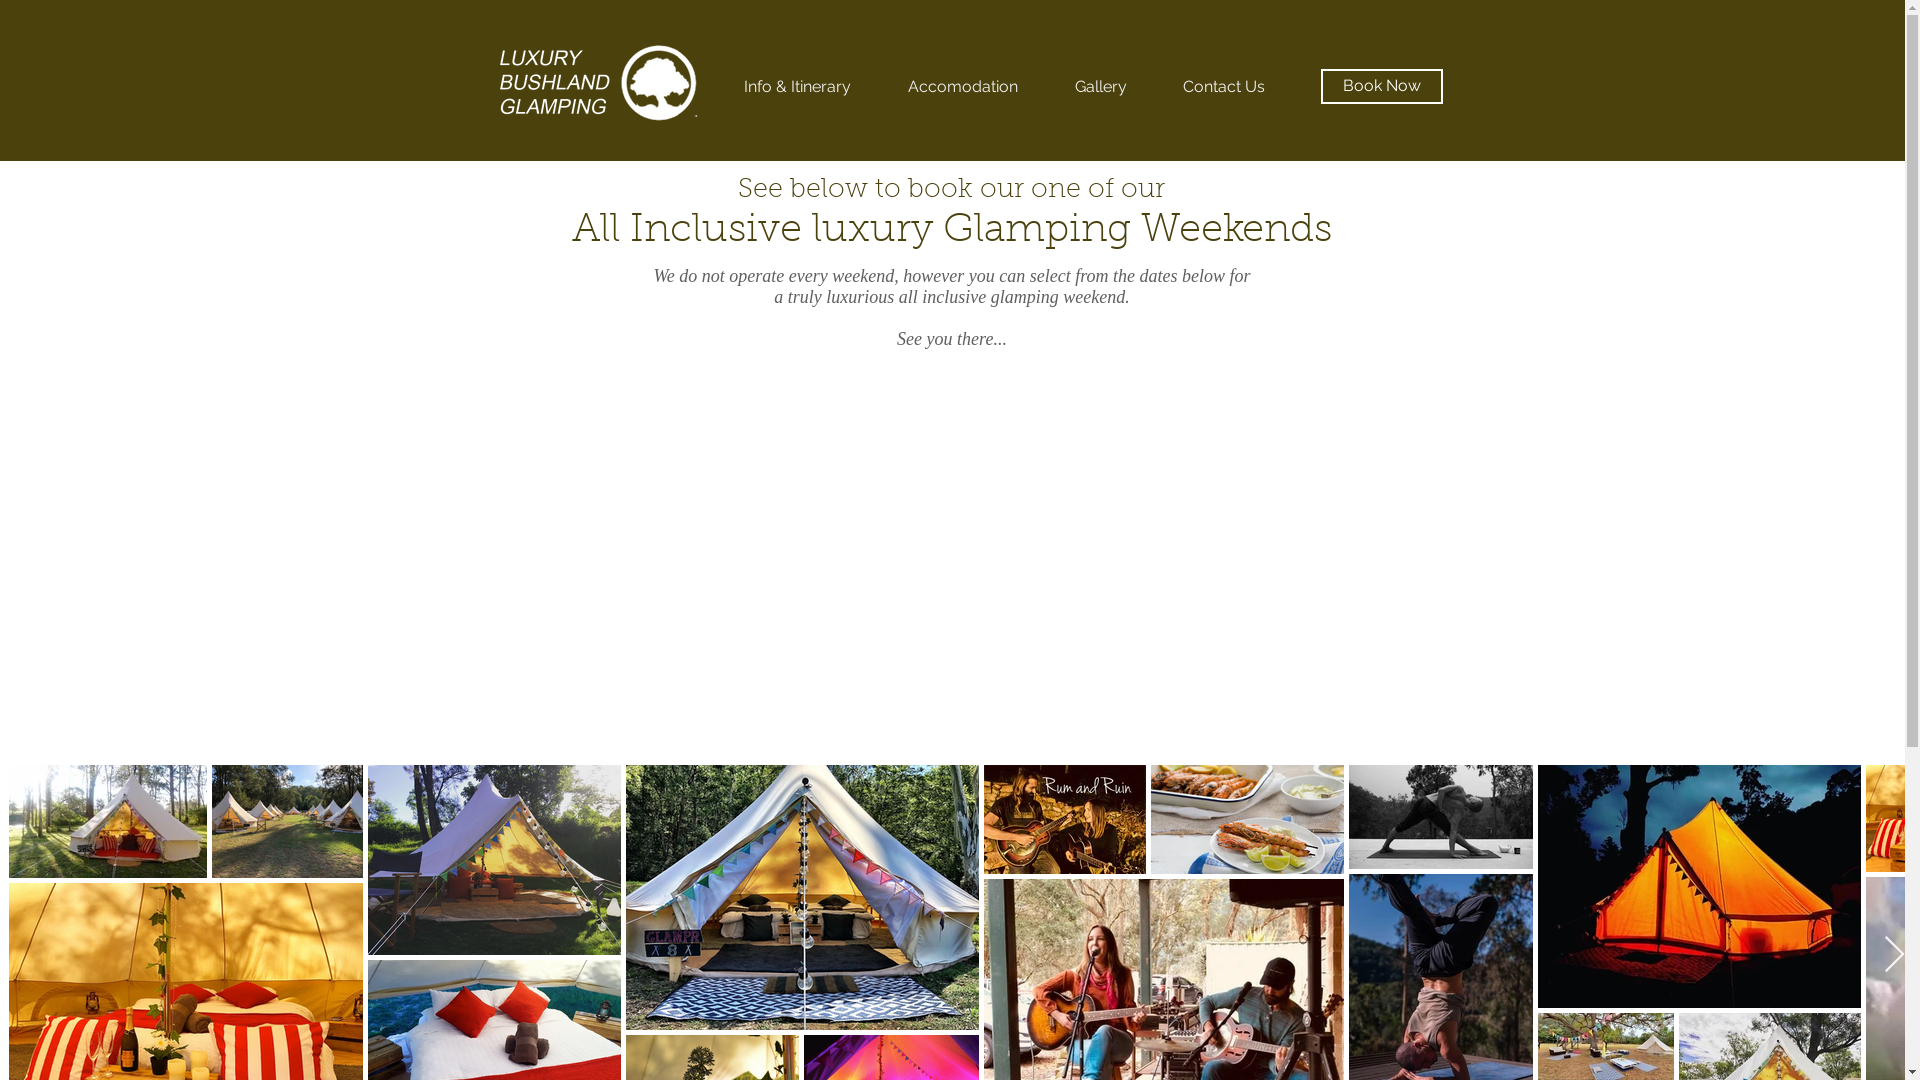  Describe the element at coordinates (964, 87) in the screenshot. I see `Accomodation` at that location.